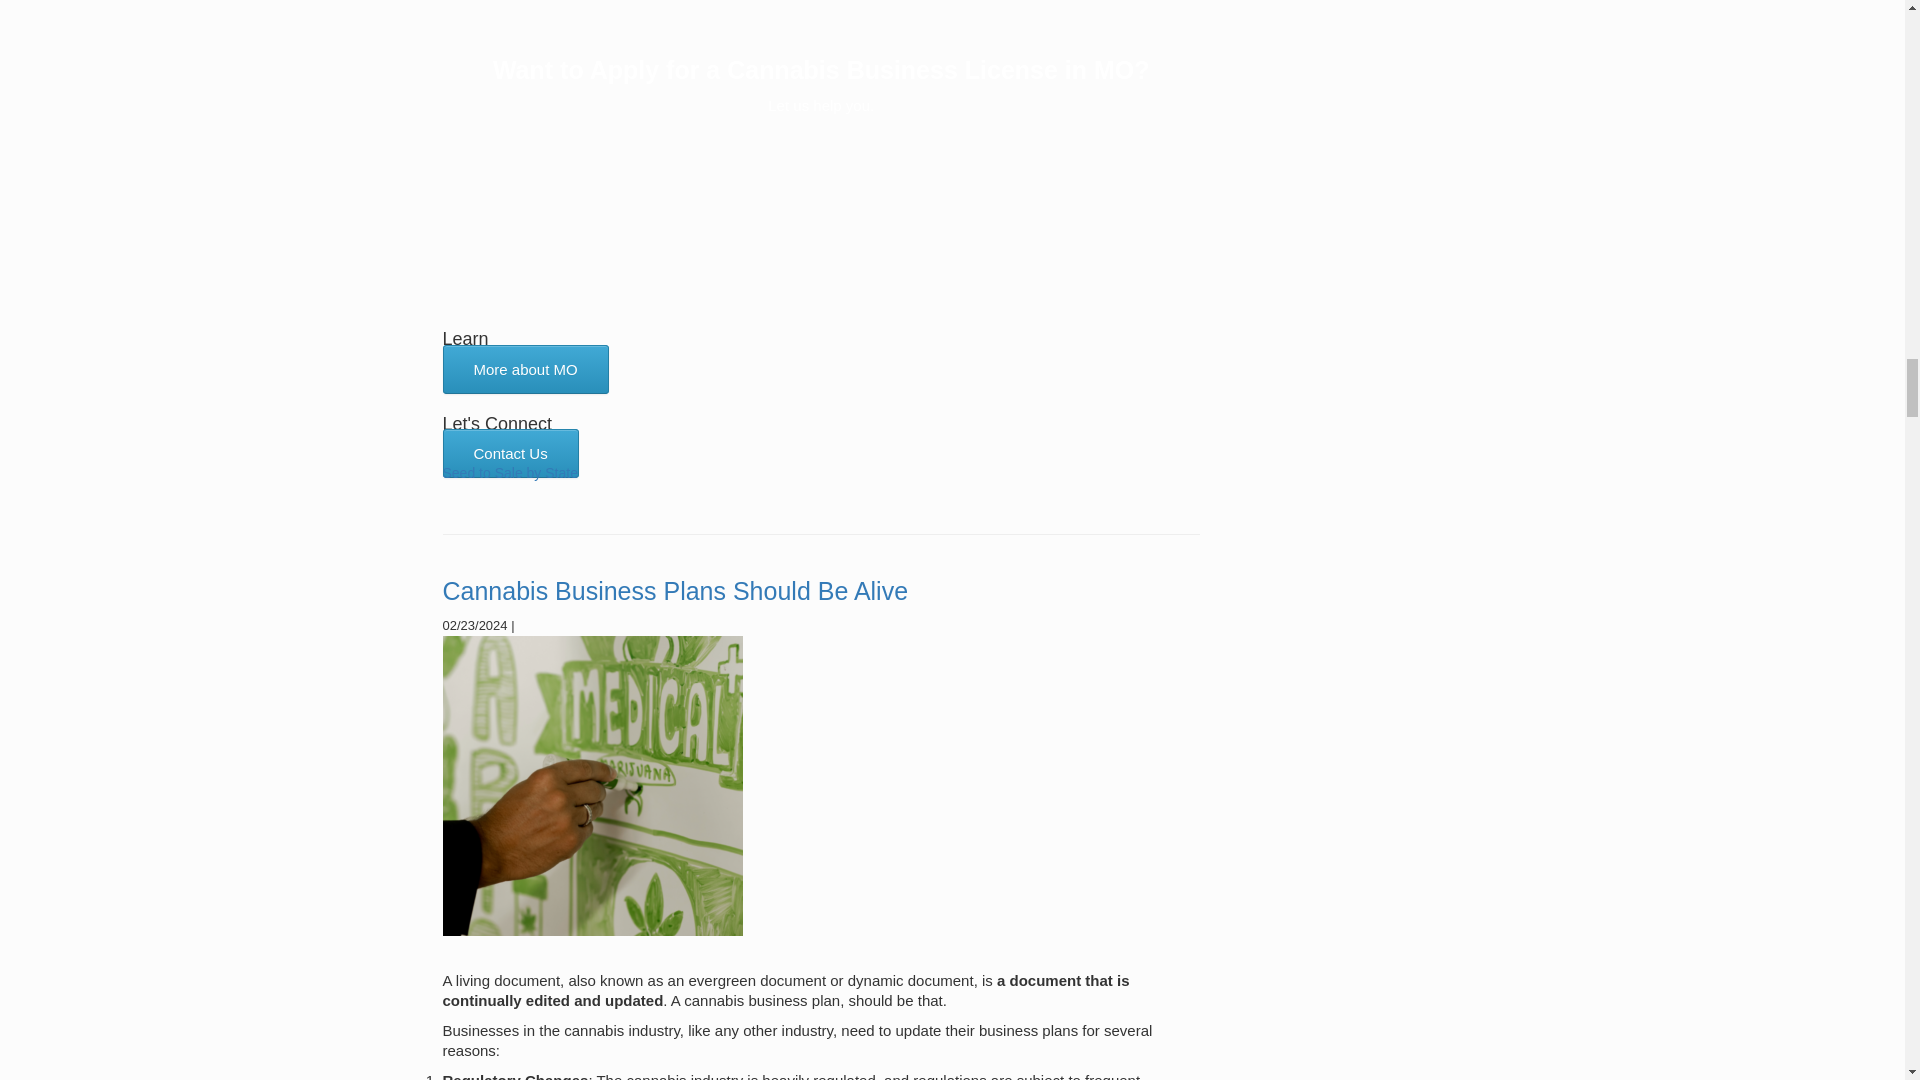 The width and height of the screenshot is (1920, 1080). I want to click on Cannabis Business Plans Should Be Alive, so click(674, 590).